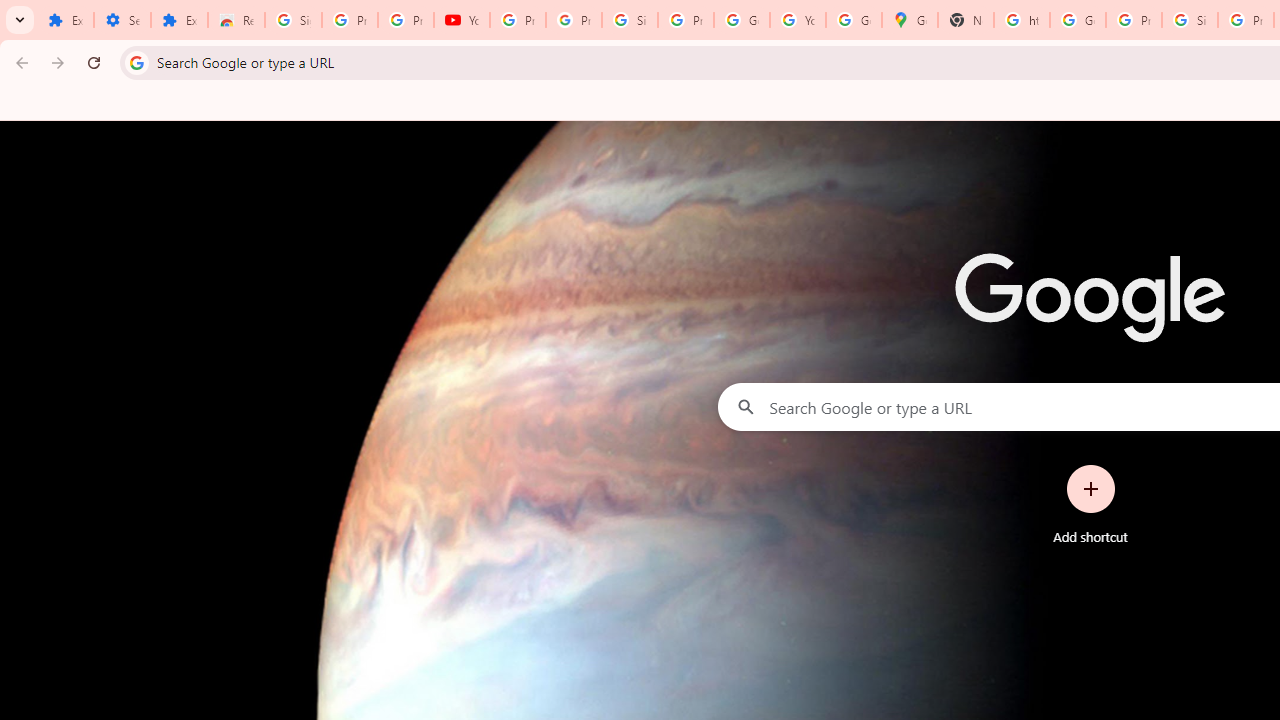 This screenshot has height=720, width=1280. I want to click on Extensions, so click(65, 20).